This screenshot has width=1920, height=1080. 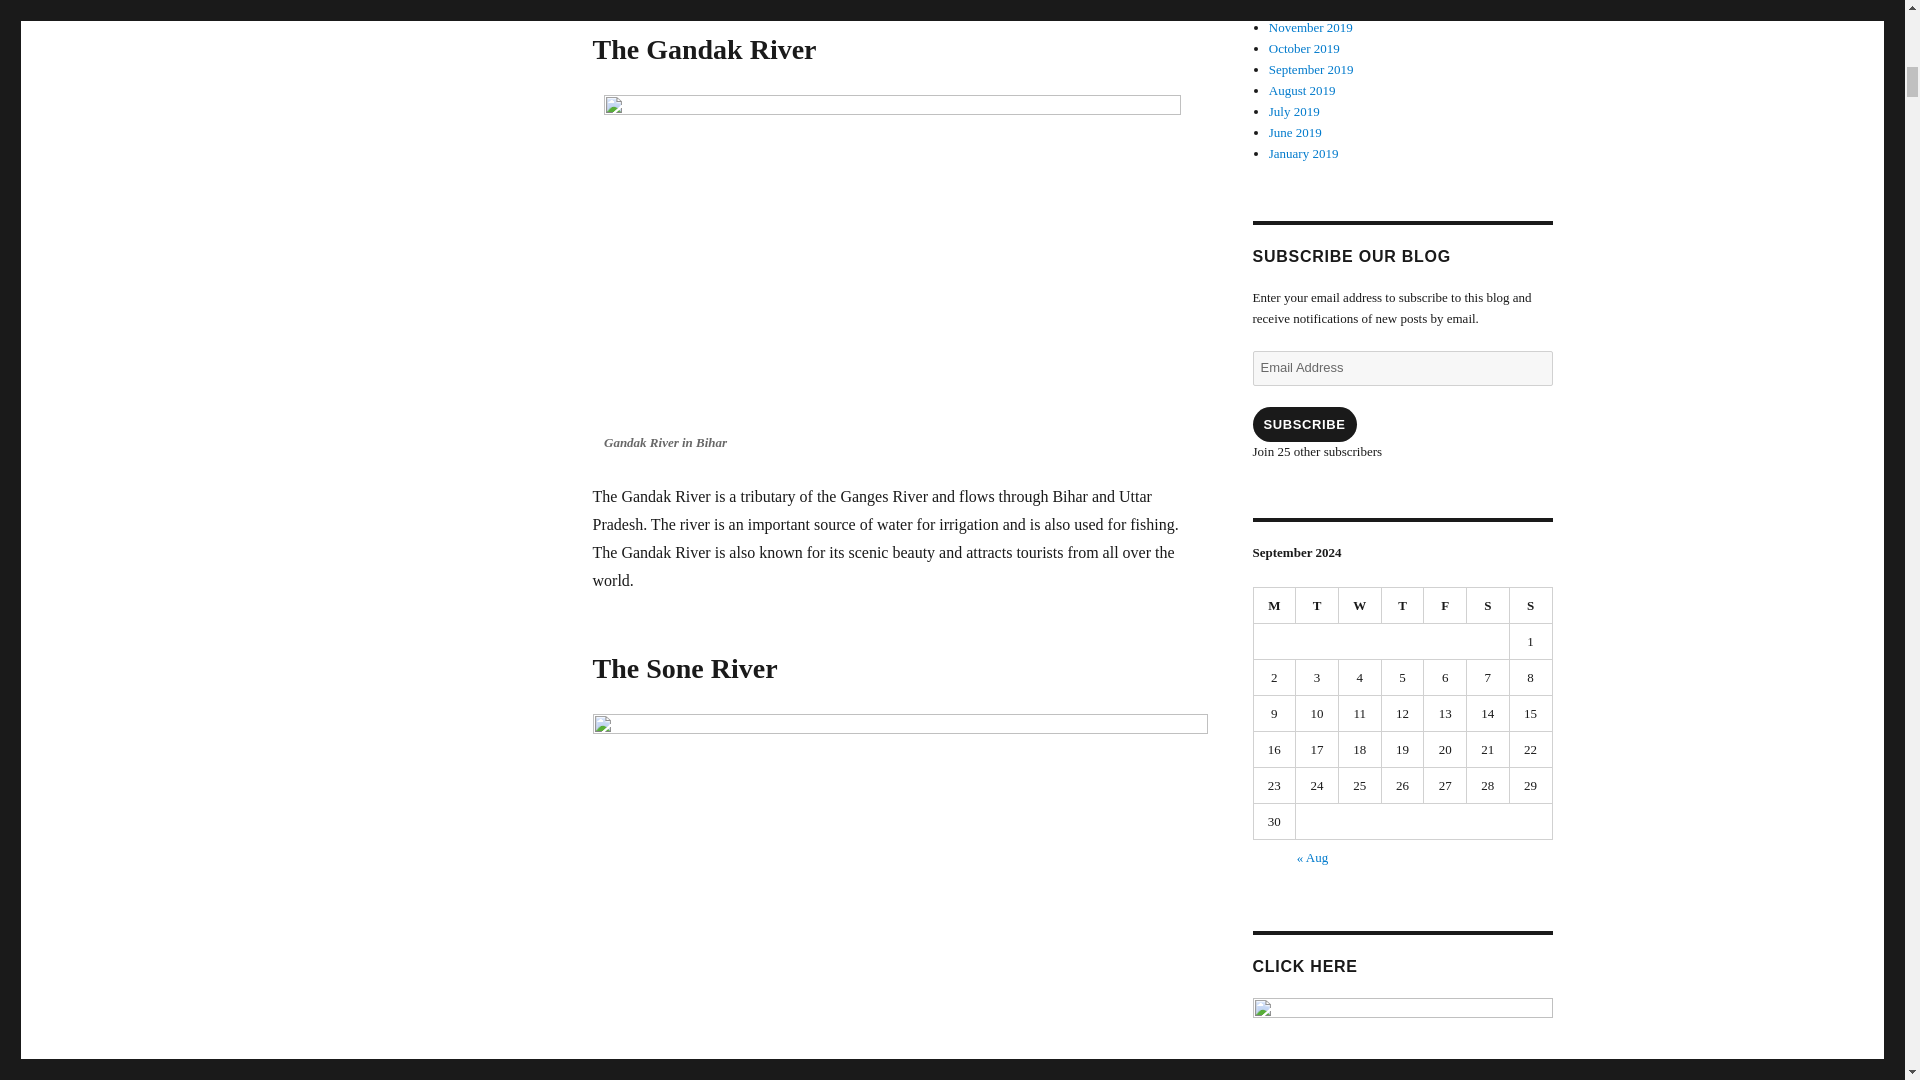 What do you see at coordinates (1445, 606) in the screenshot?
I see `Friday` at bounding box center [1445, 606].